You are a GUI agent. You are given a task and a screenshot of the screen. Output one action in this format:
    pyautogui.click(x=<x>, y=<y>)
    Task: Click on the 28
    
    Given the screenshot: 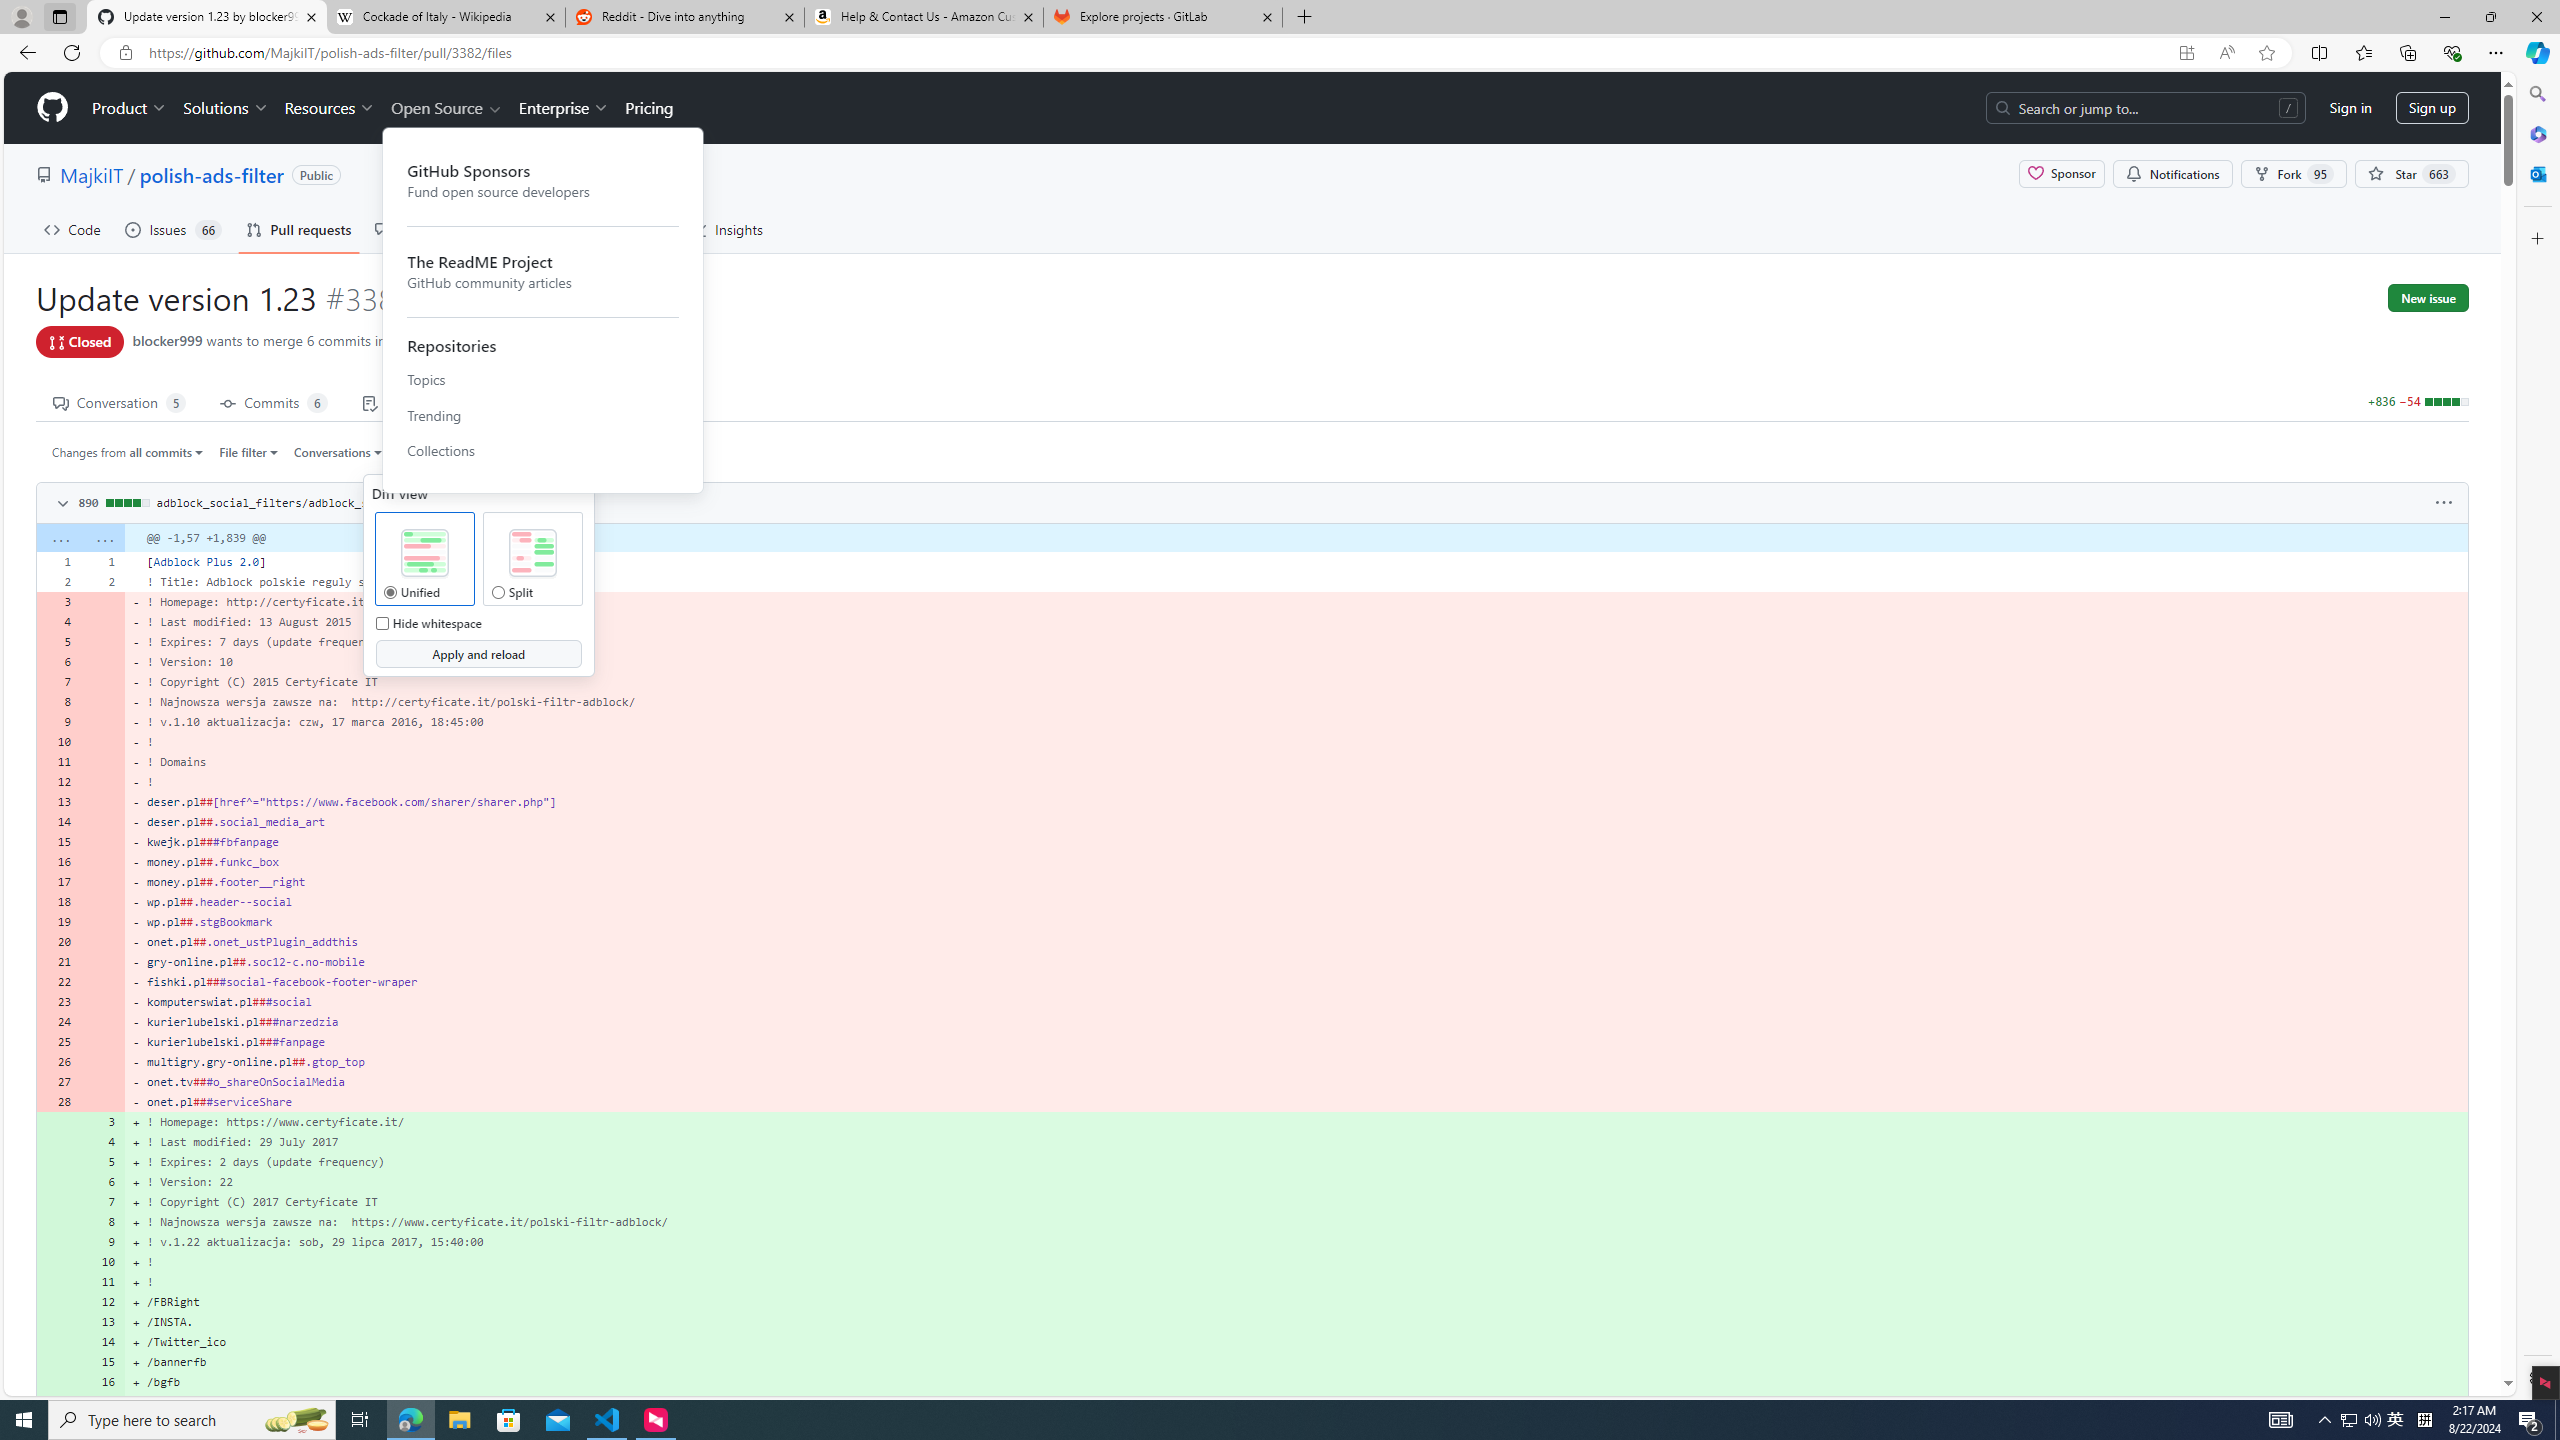 What is the action you would take?
    pyautogui.click(x=58, y=1101)
    